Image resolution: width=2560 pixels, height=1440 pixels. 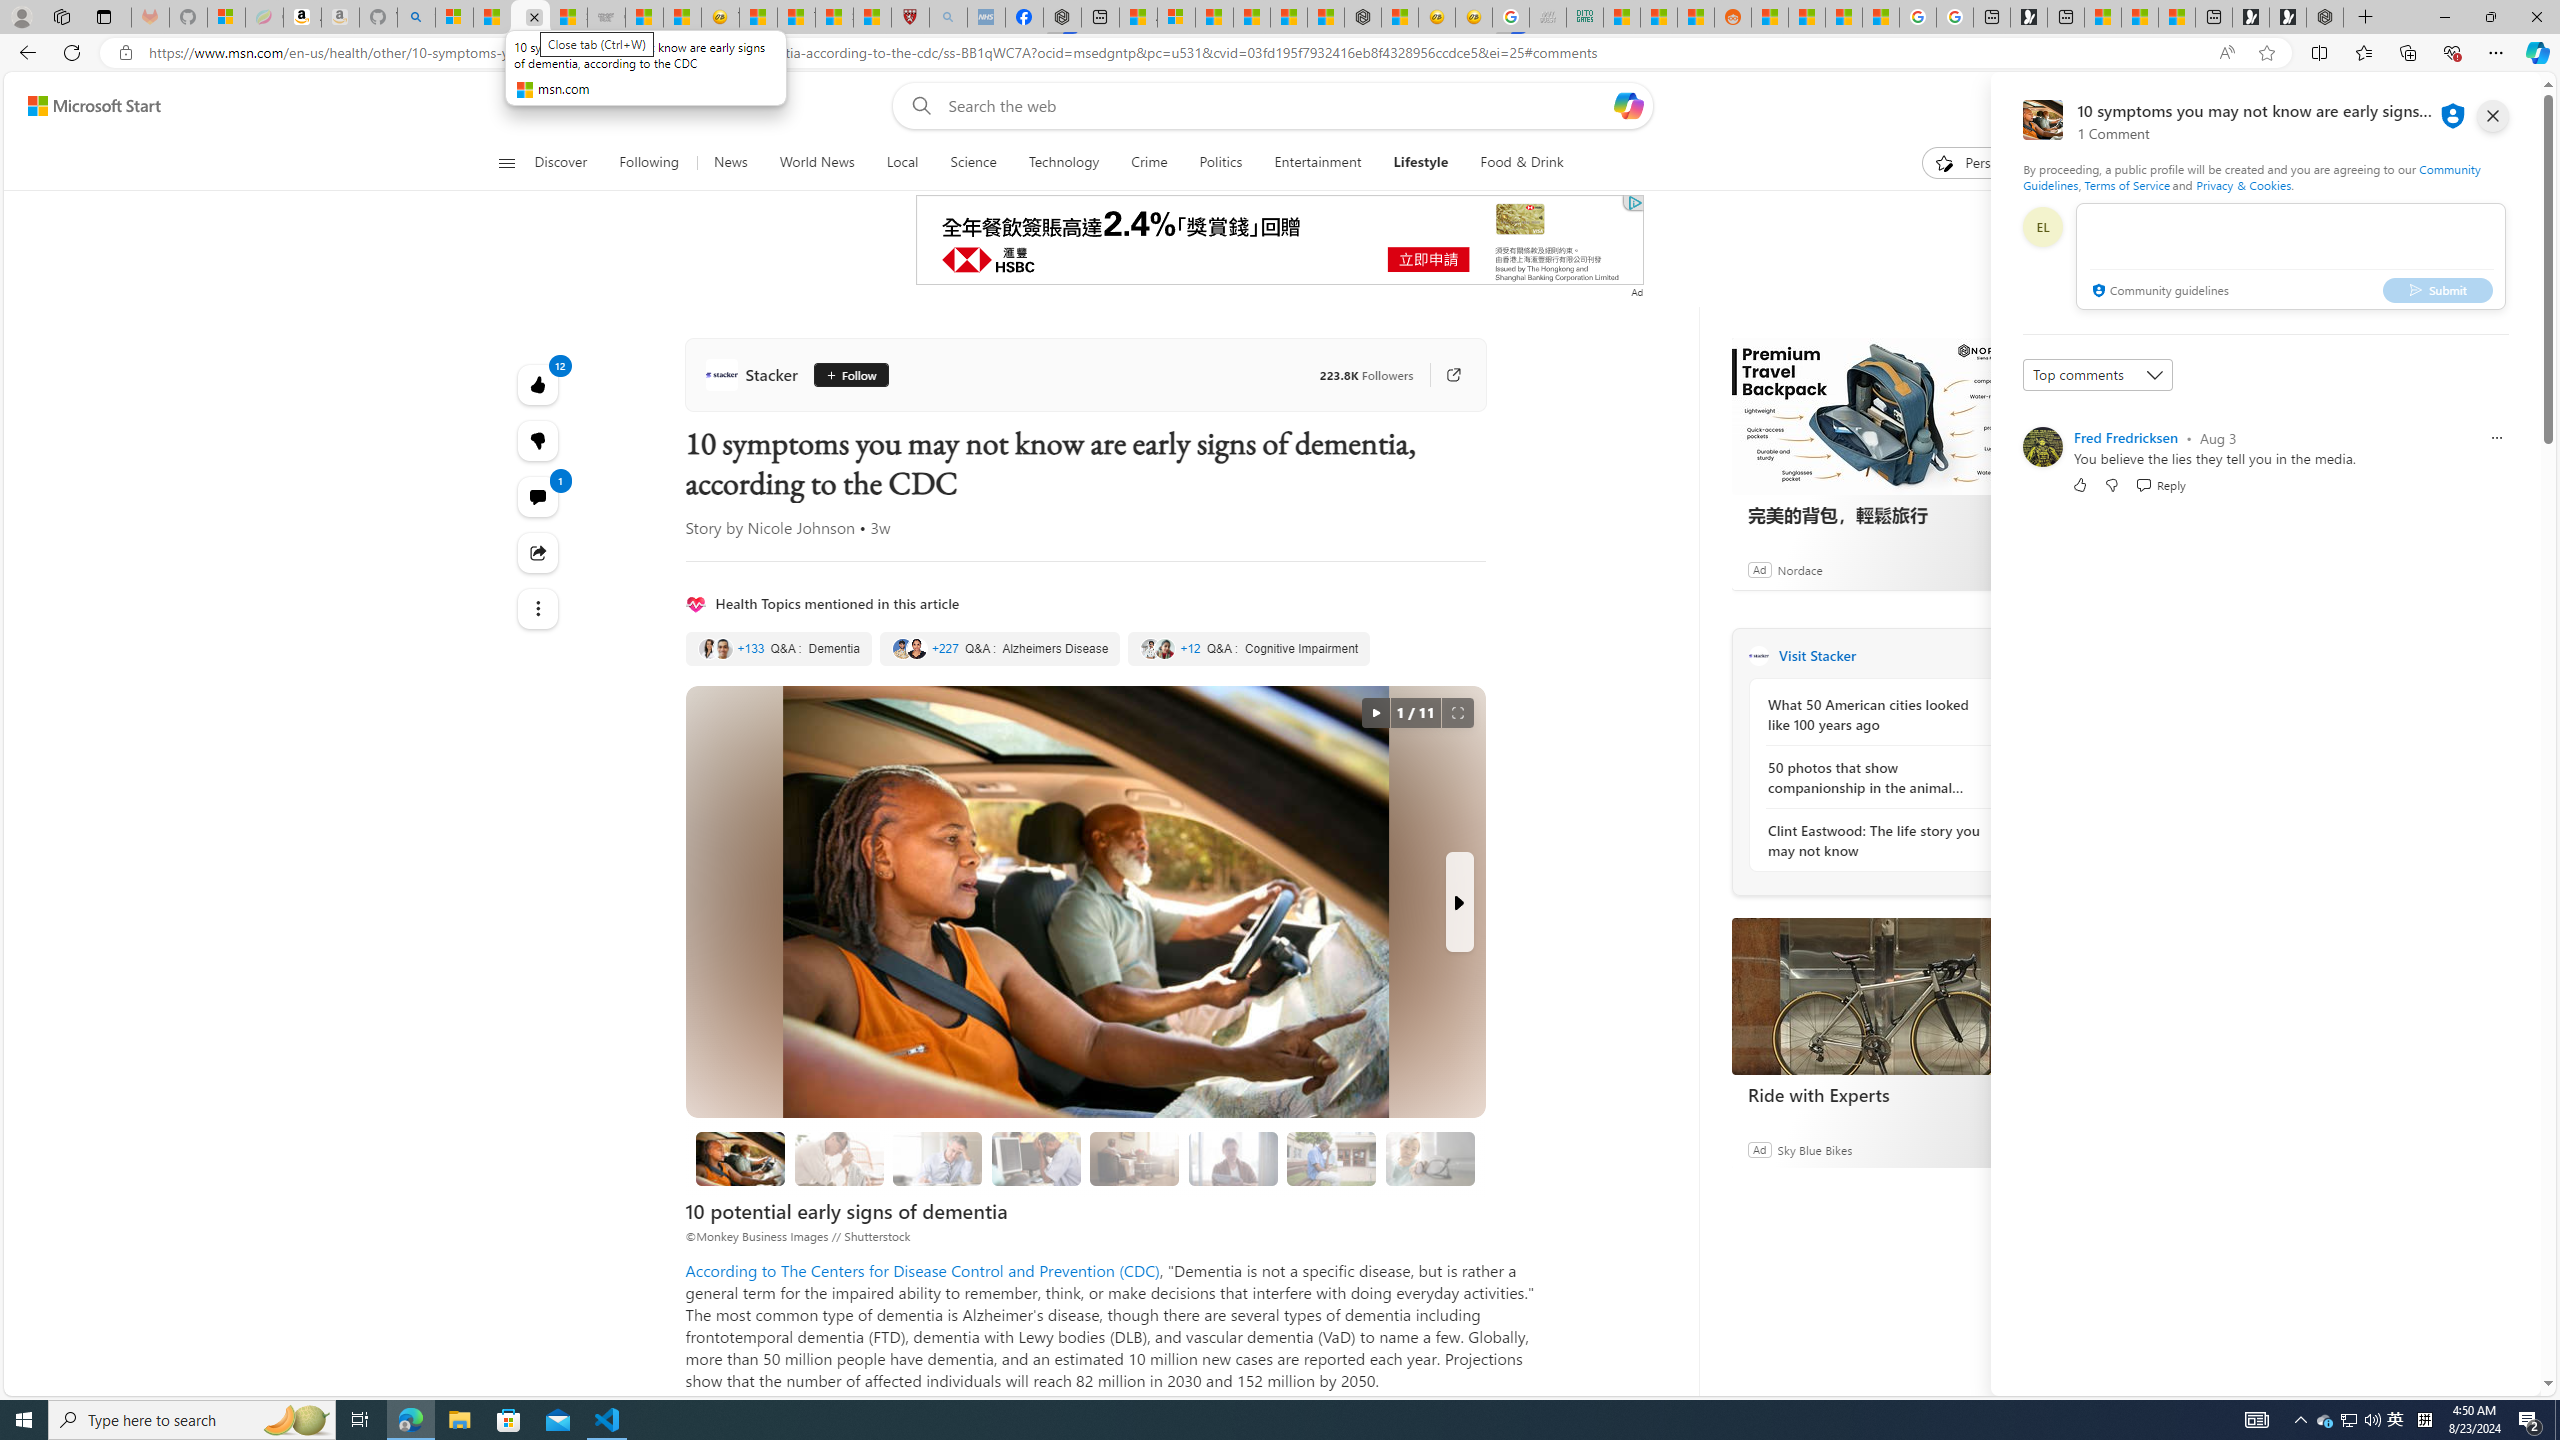 What do you see at coordinates (2042, 446) in the screenshot?
I see `Profile Picture` at bounding box center [2042, 446].